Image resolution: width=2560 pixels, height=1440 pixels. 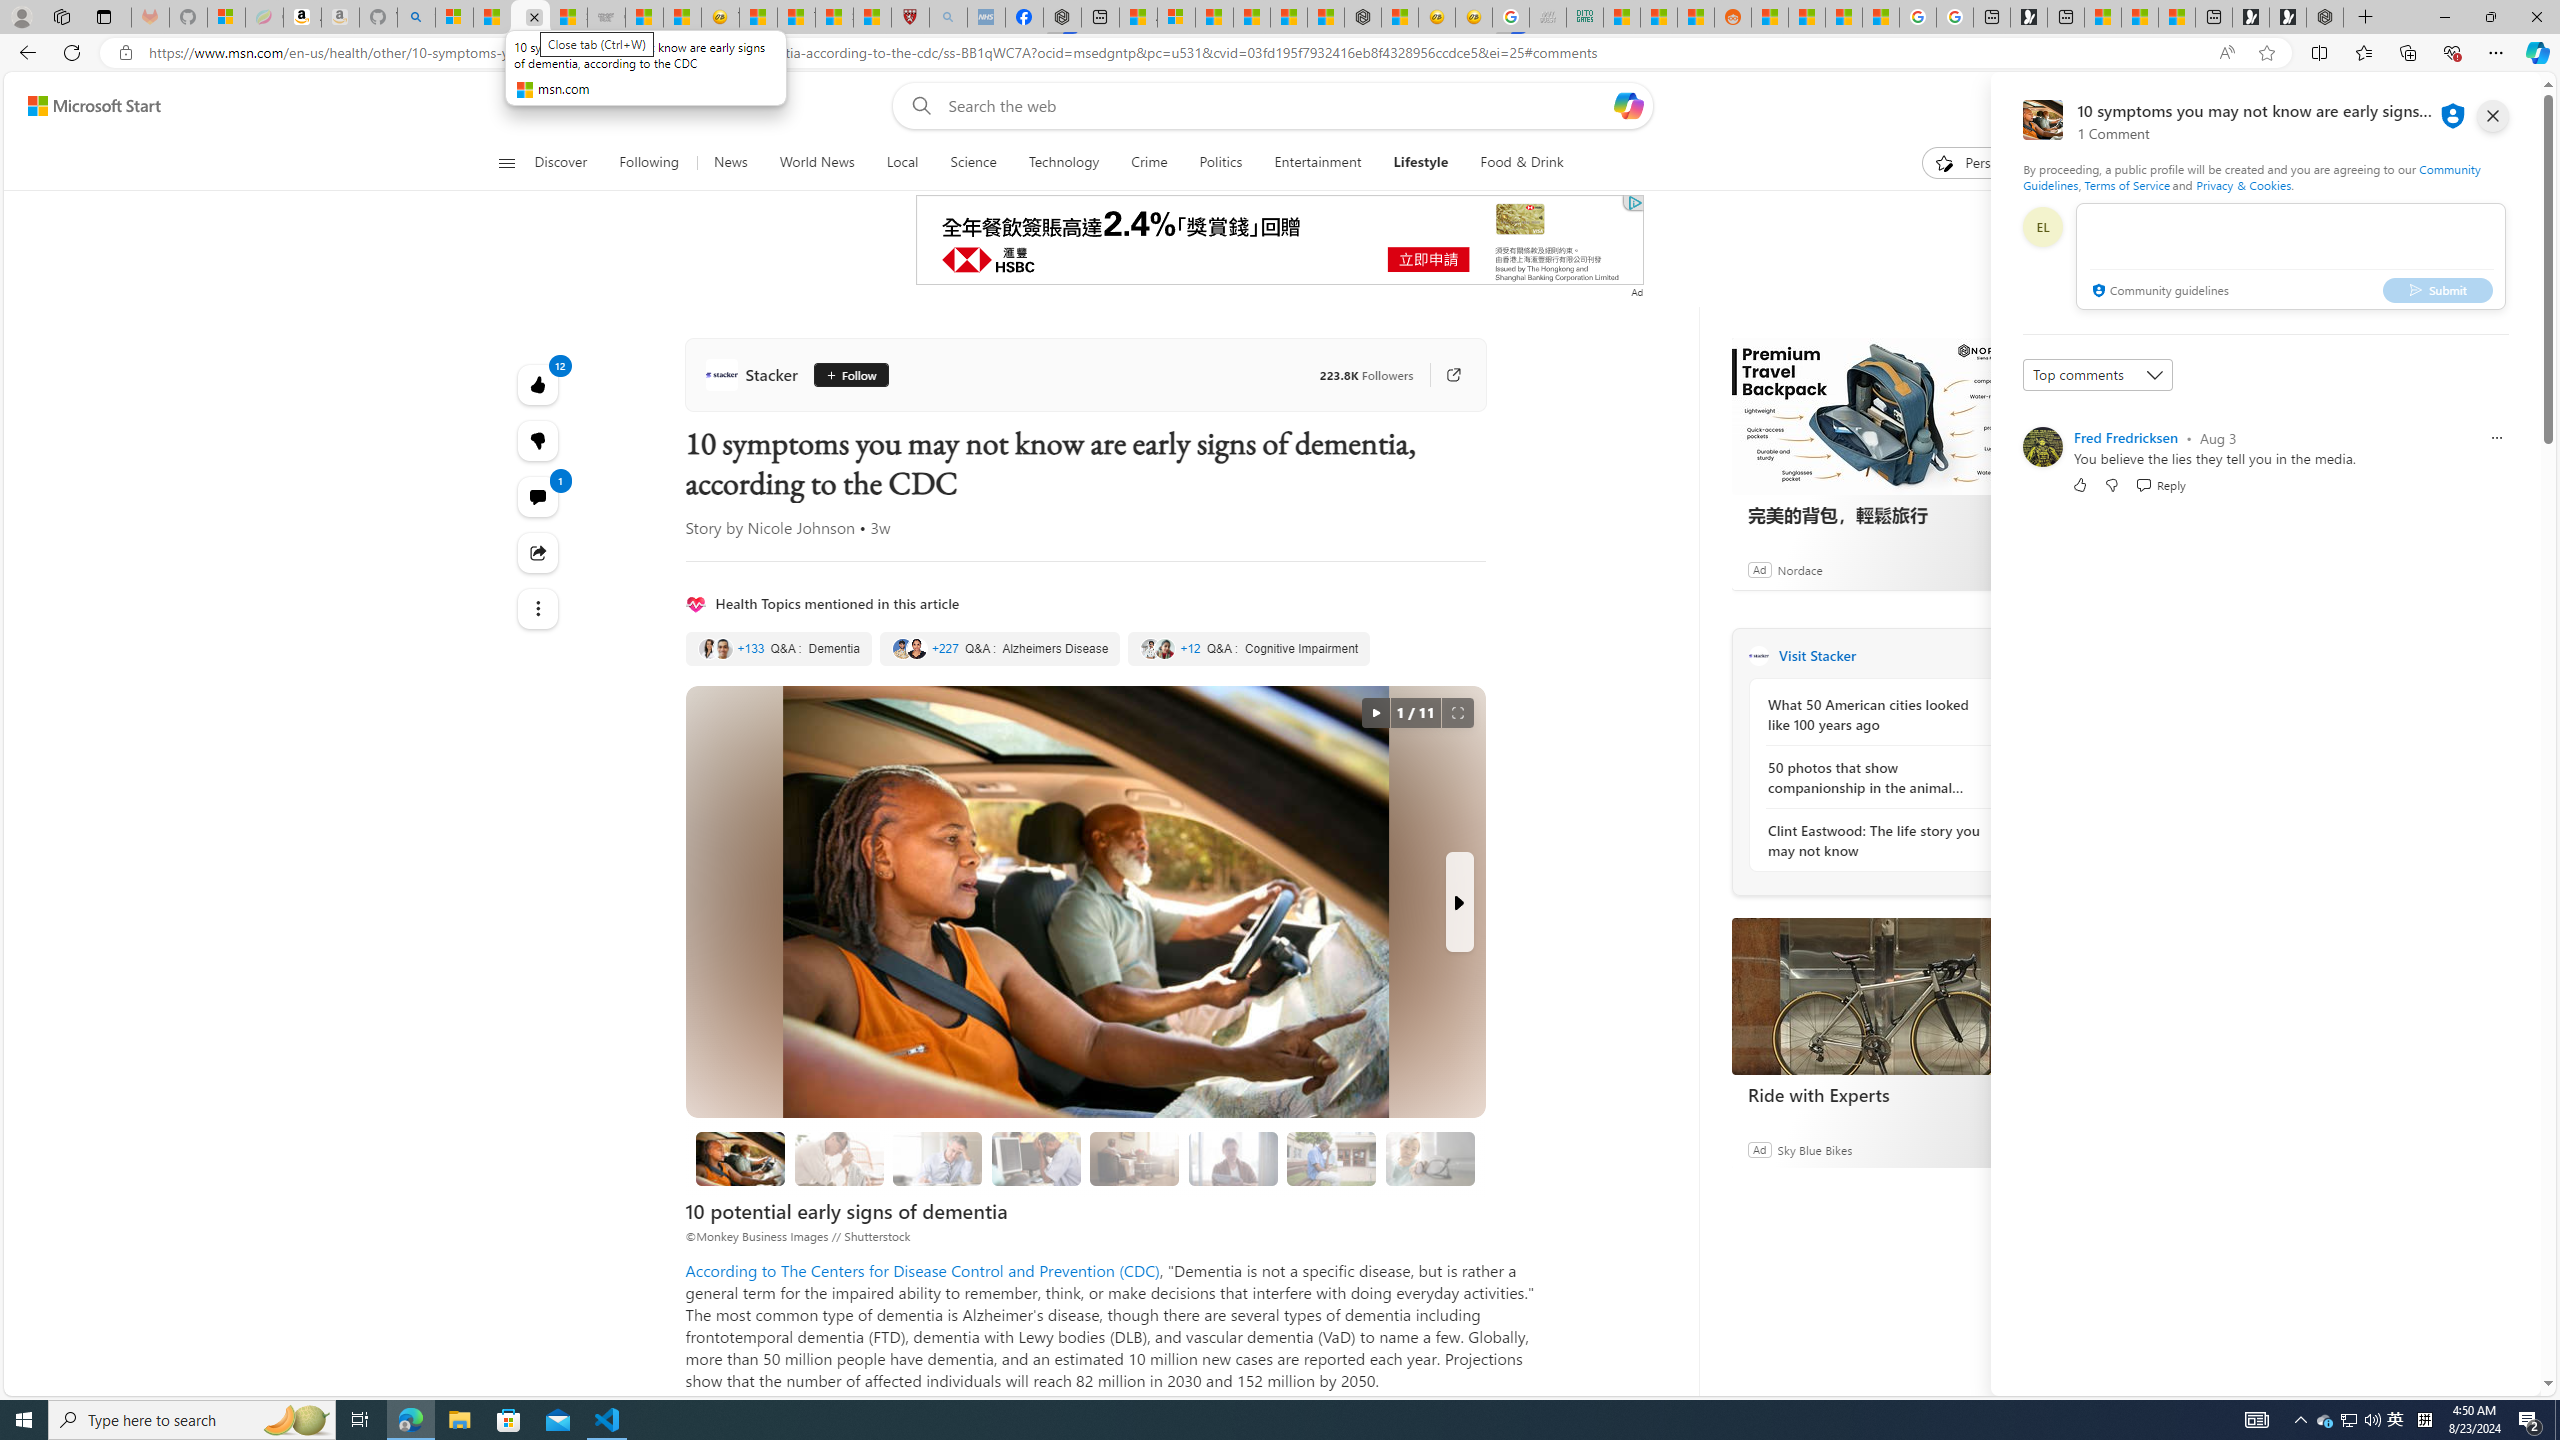 What do you see at coordinates (2042, 446) in the screenshot?
I see `Profile Picture` at bounding box center [2042, 446].